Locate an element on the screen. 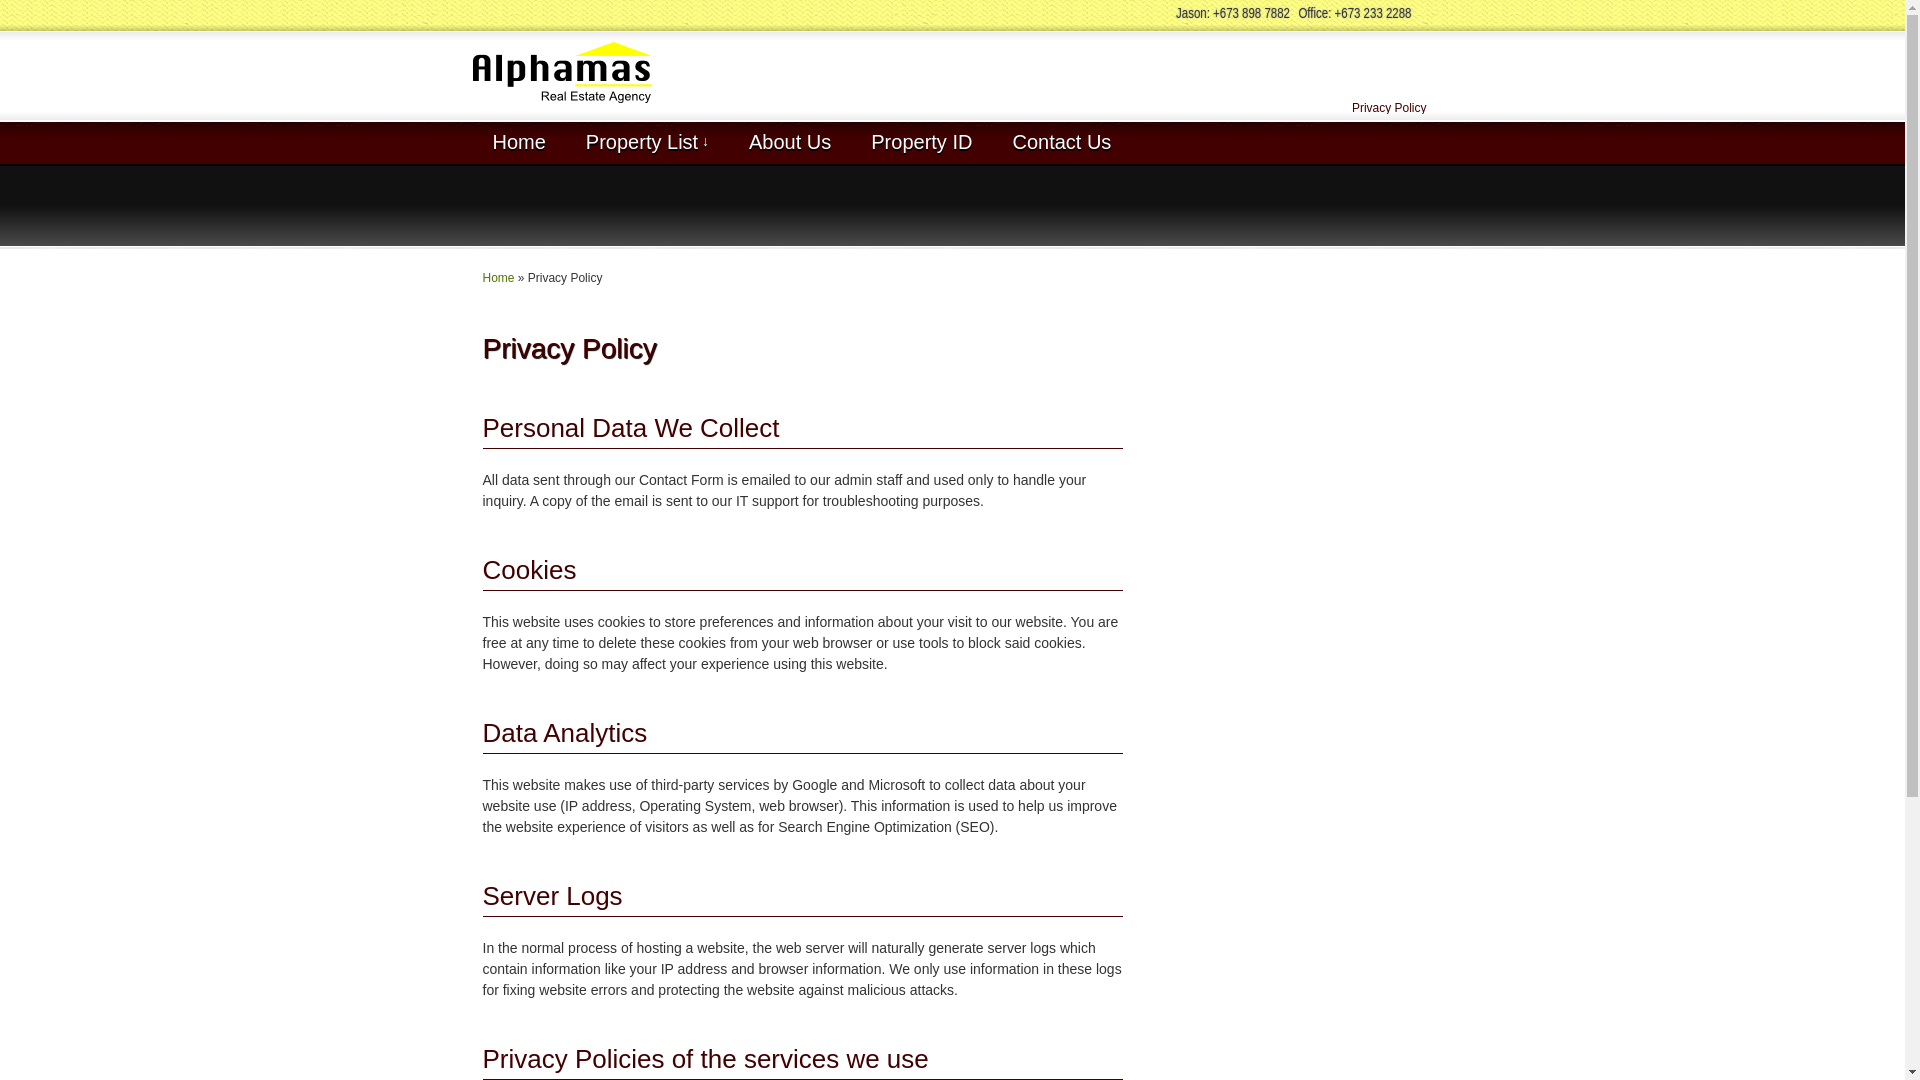 This screenshot has height=1080, width=1920. About Us is located at coordinates (790, 142).